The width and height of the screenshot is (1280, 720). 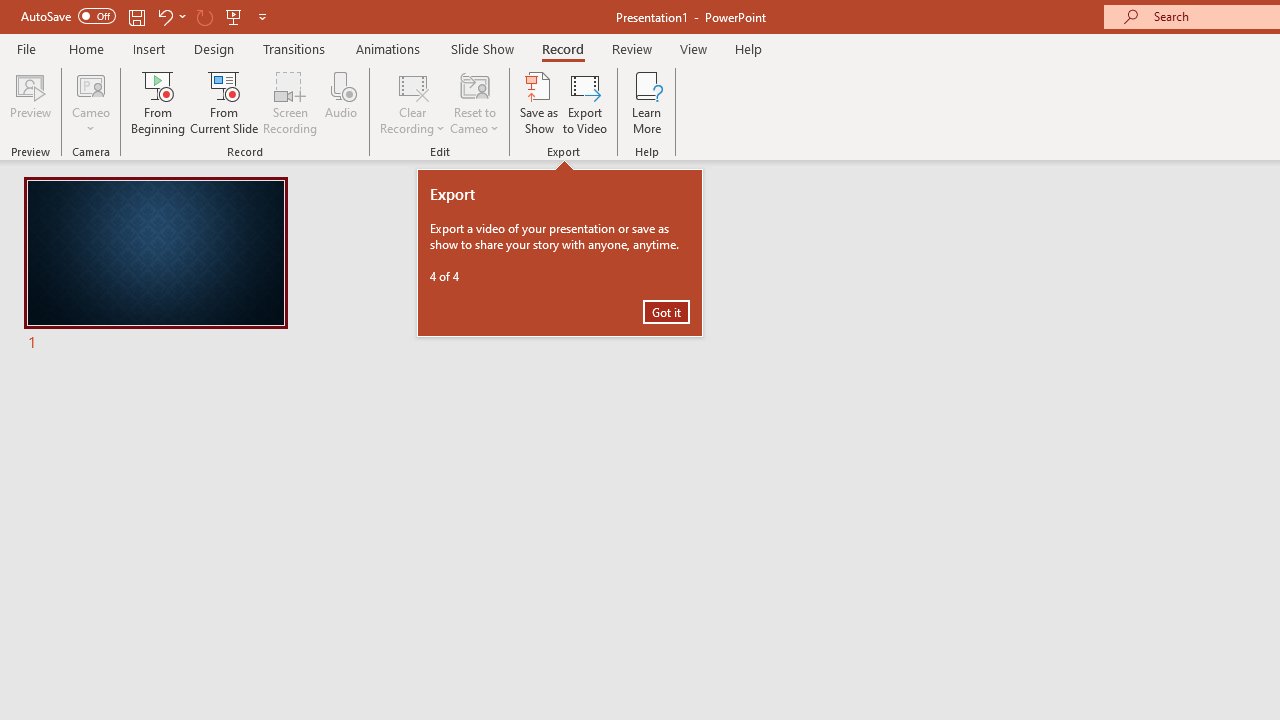 I want to click on Save as Show, so click(x=539, y=102).